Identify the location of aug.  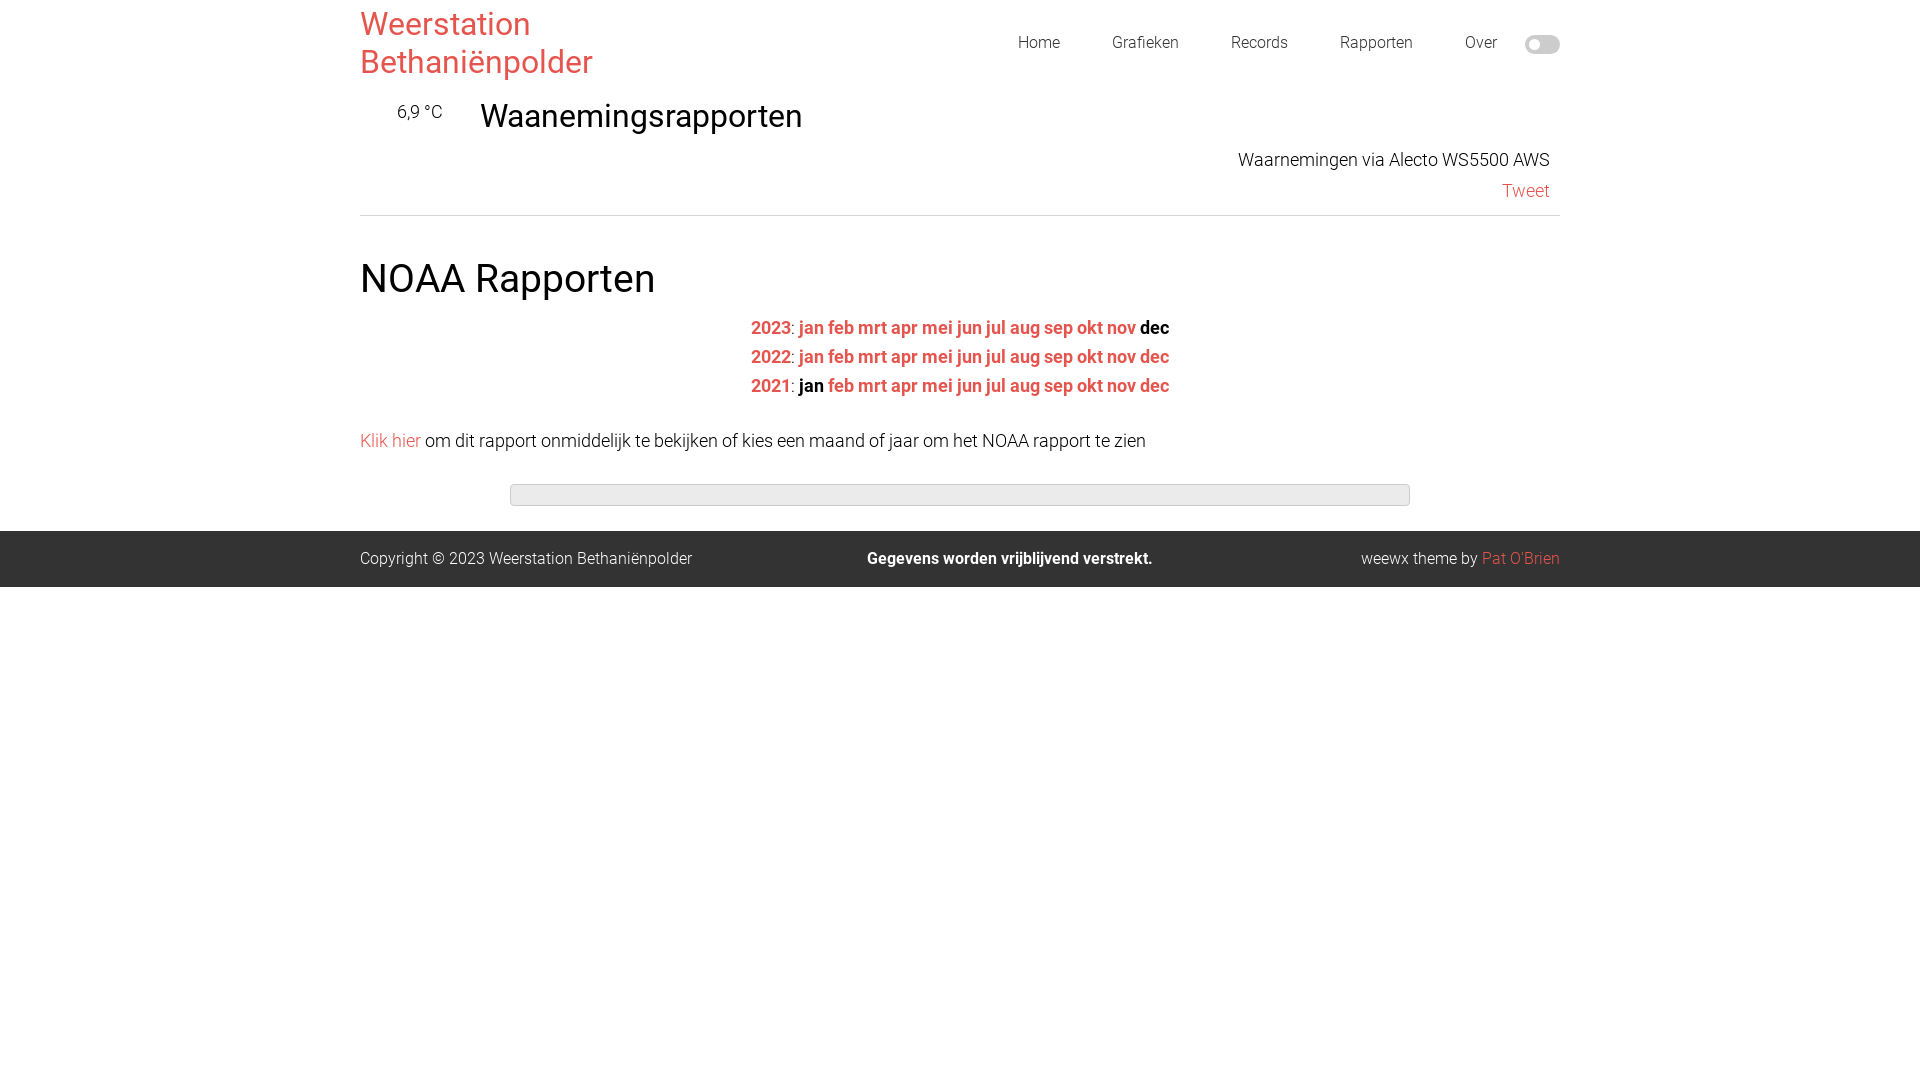
(1024, 356).